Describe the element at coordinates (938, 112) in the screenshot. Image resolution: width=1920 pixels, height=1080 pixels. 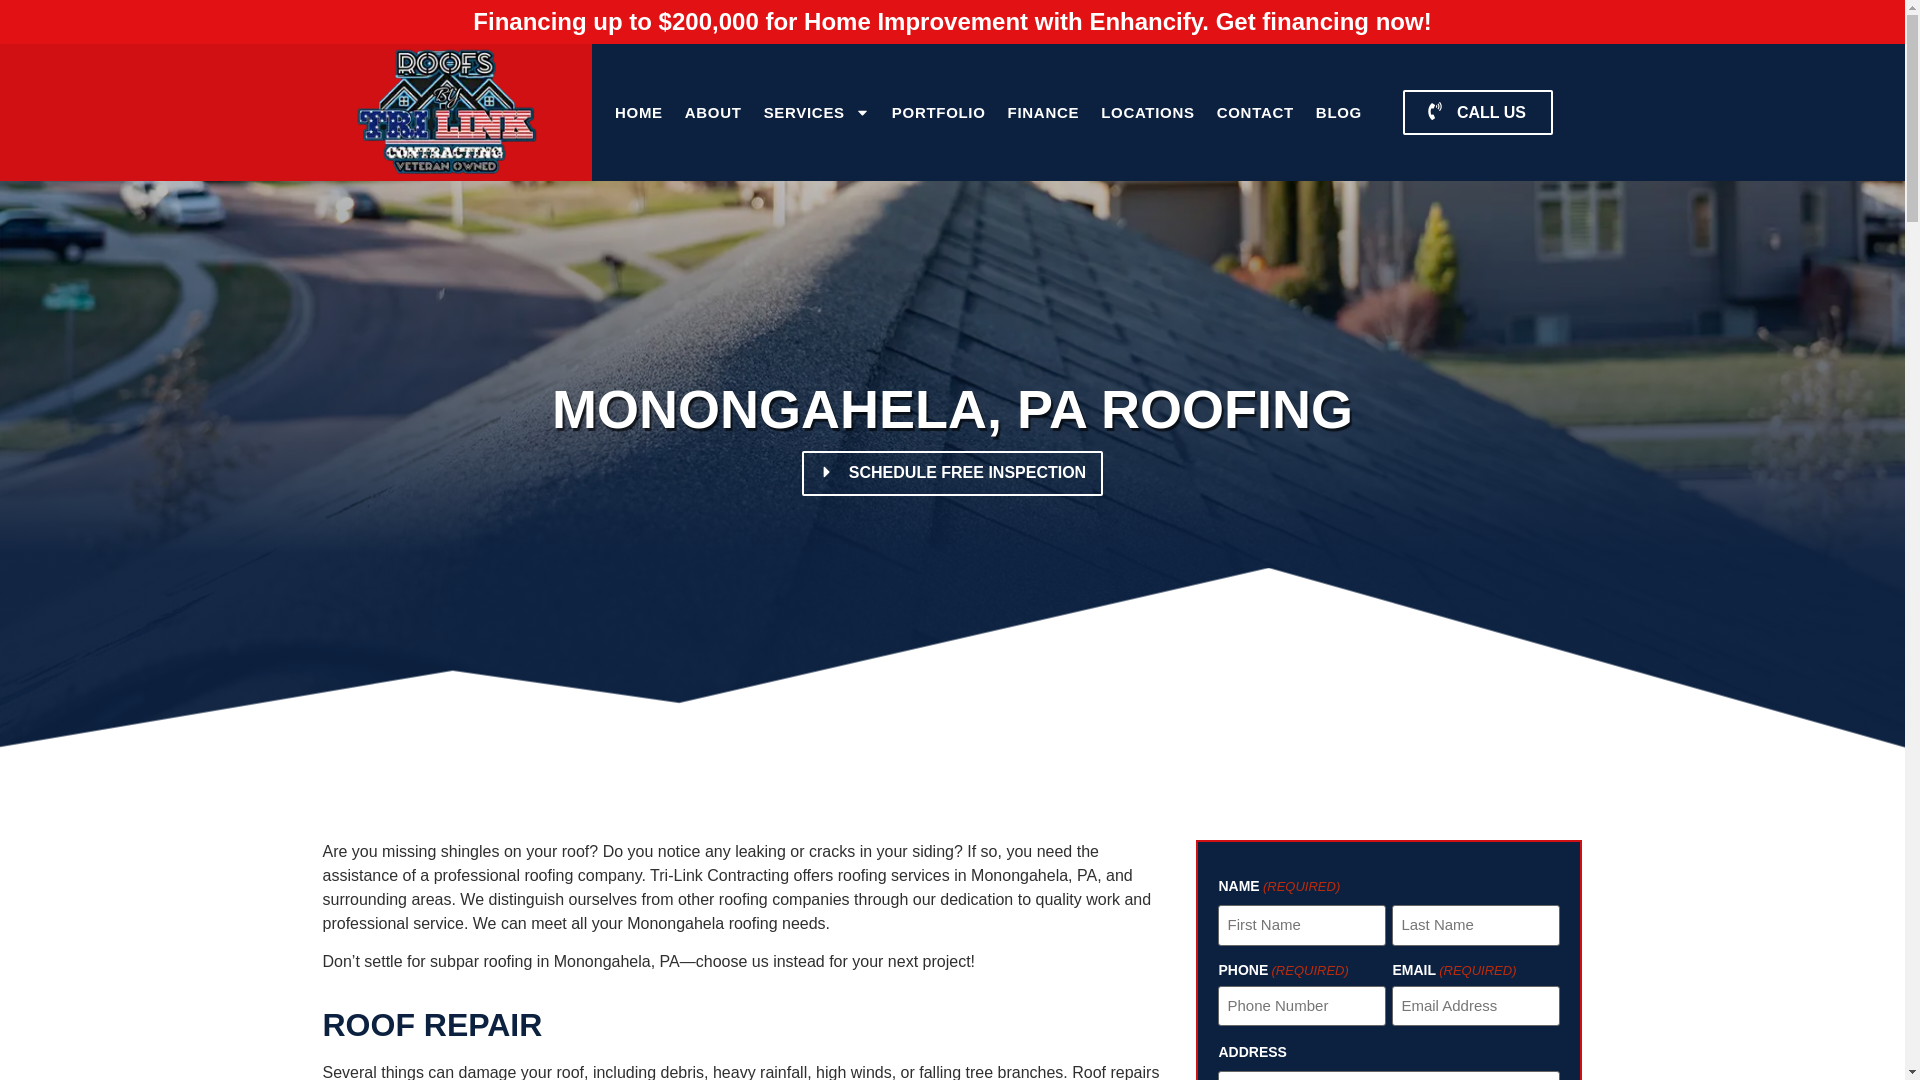
I see `PORTFOLIO` at that location.